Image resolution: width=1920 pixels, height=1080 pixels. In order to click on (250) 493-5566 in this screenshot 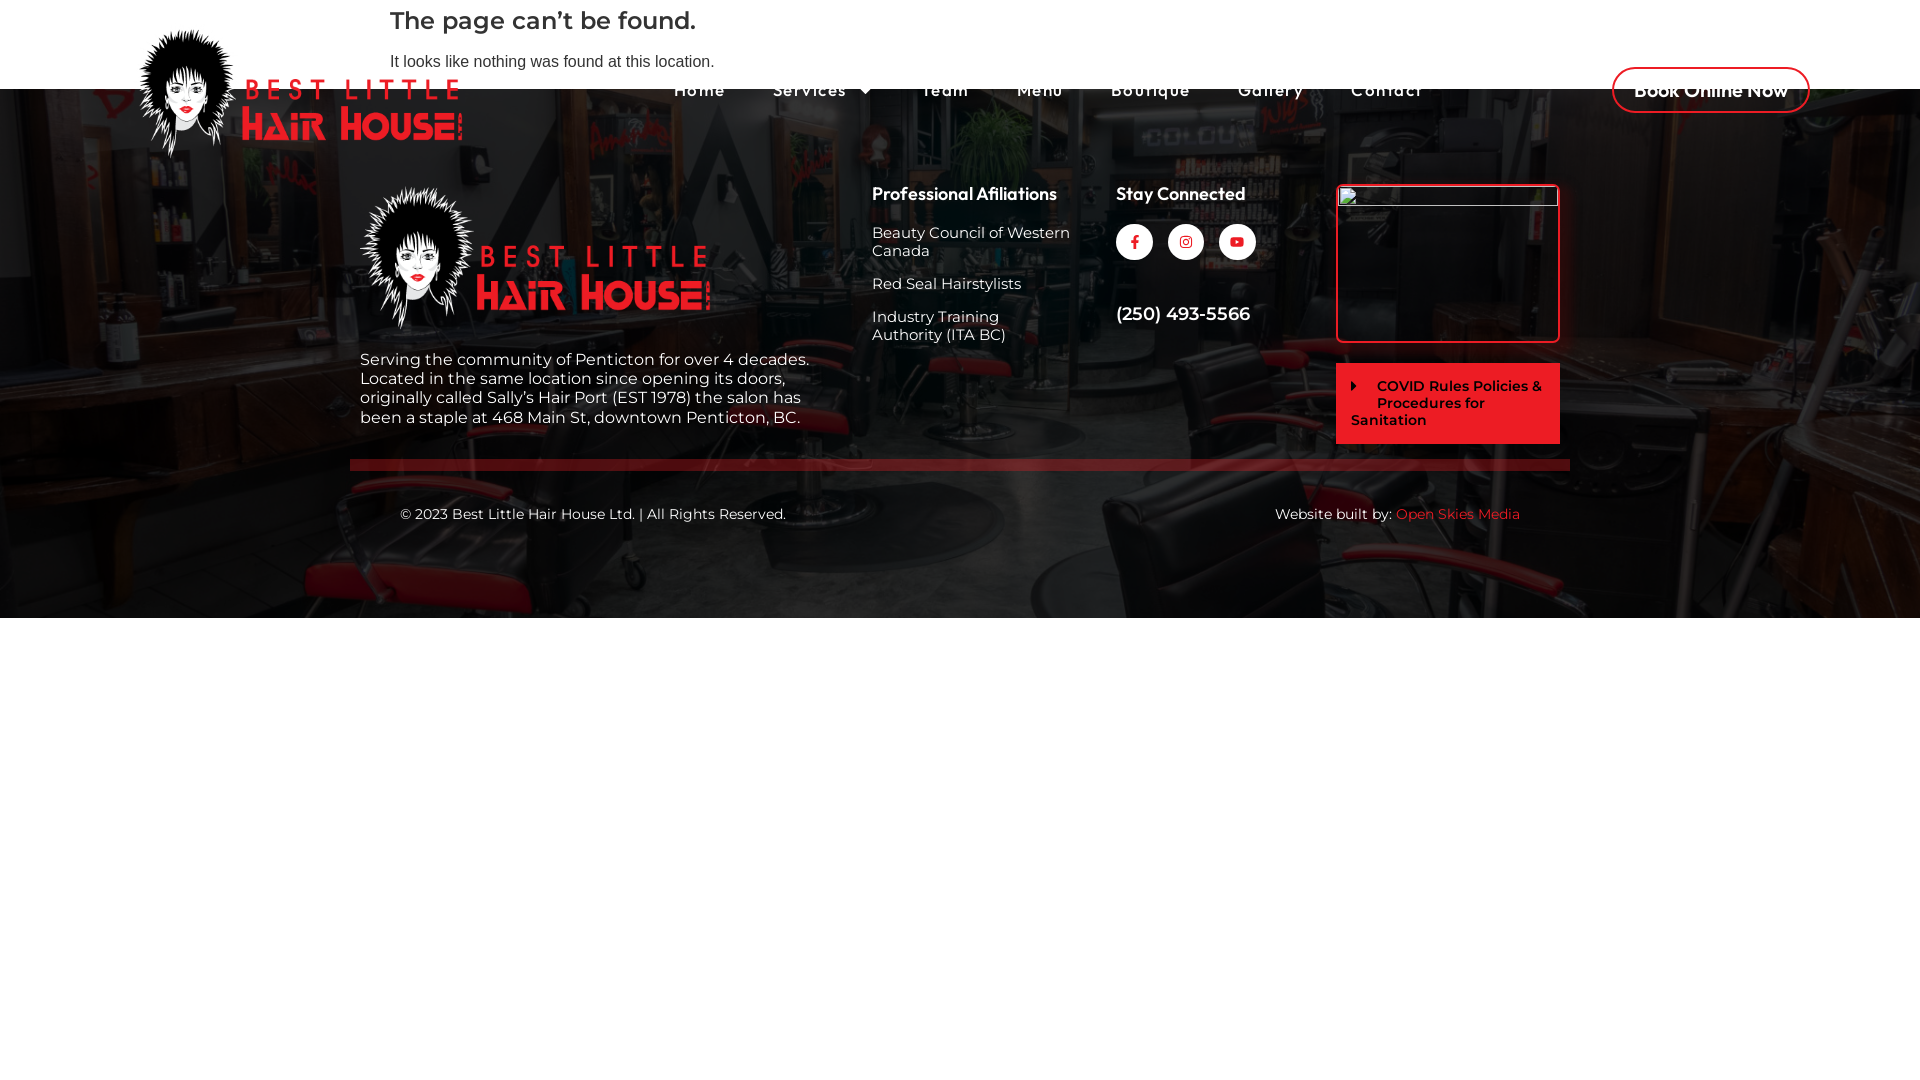, I will do `click(1183, 314)`.